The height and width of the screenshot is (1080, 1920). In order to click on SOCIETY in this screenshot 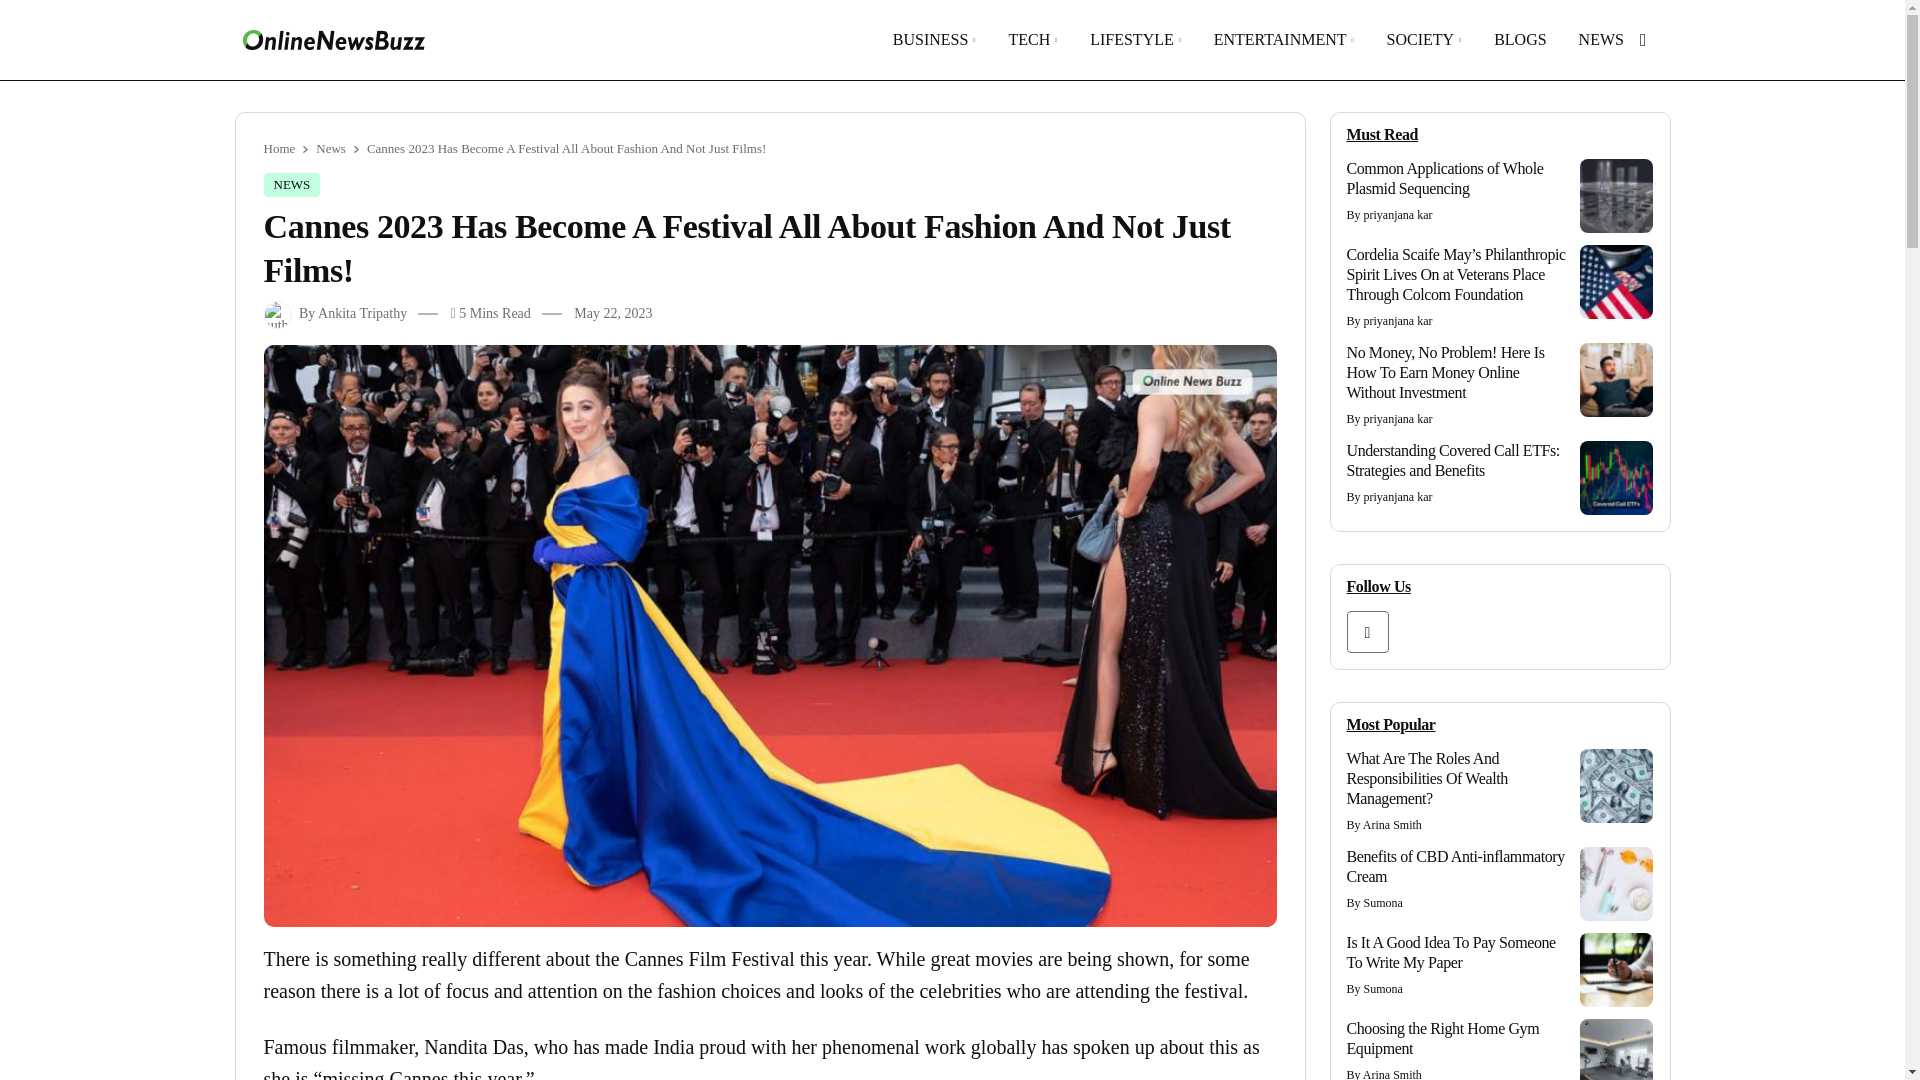, I will do `click(1420, 40)`.